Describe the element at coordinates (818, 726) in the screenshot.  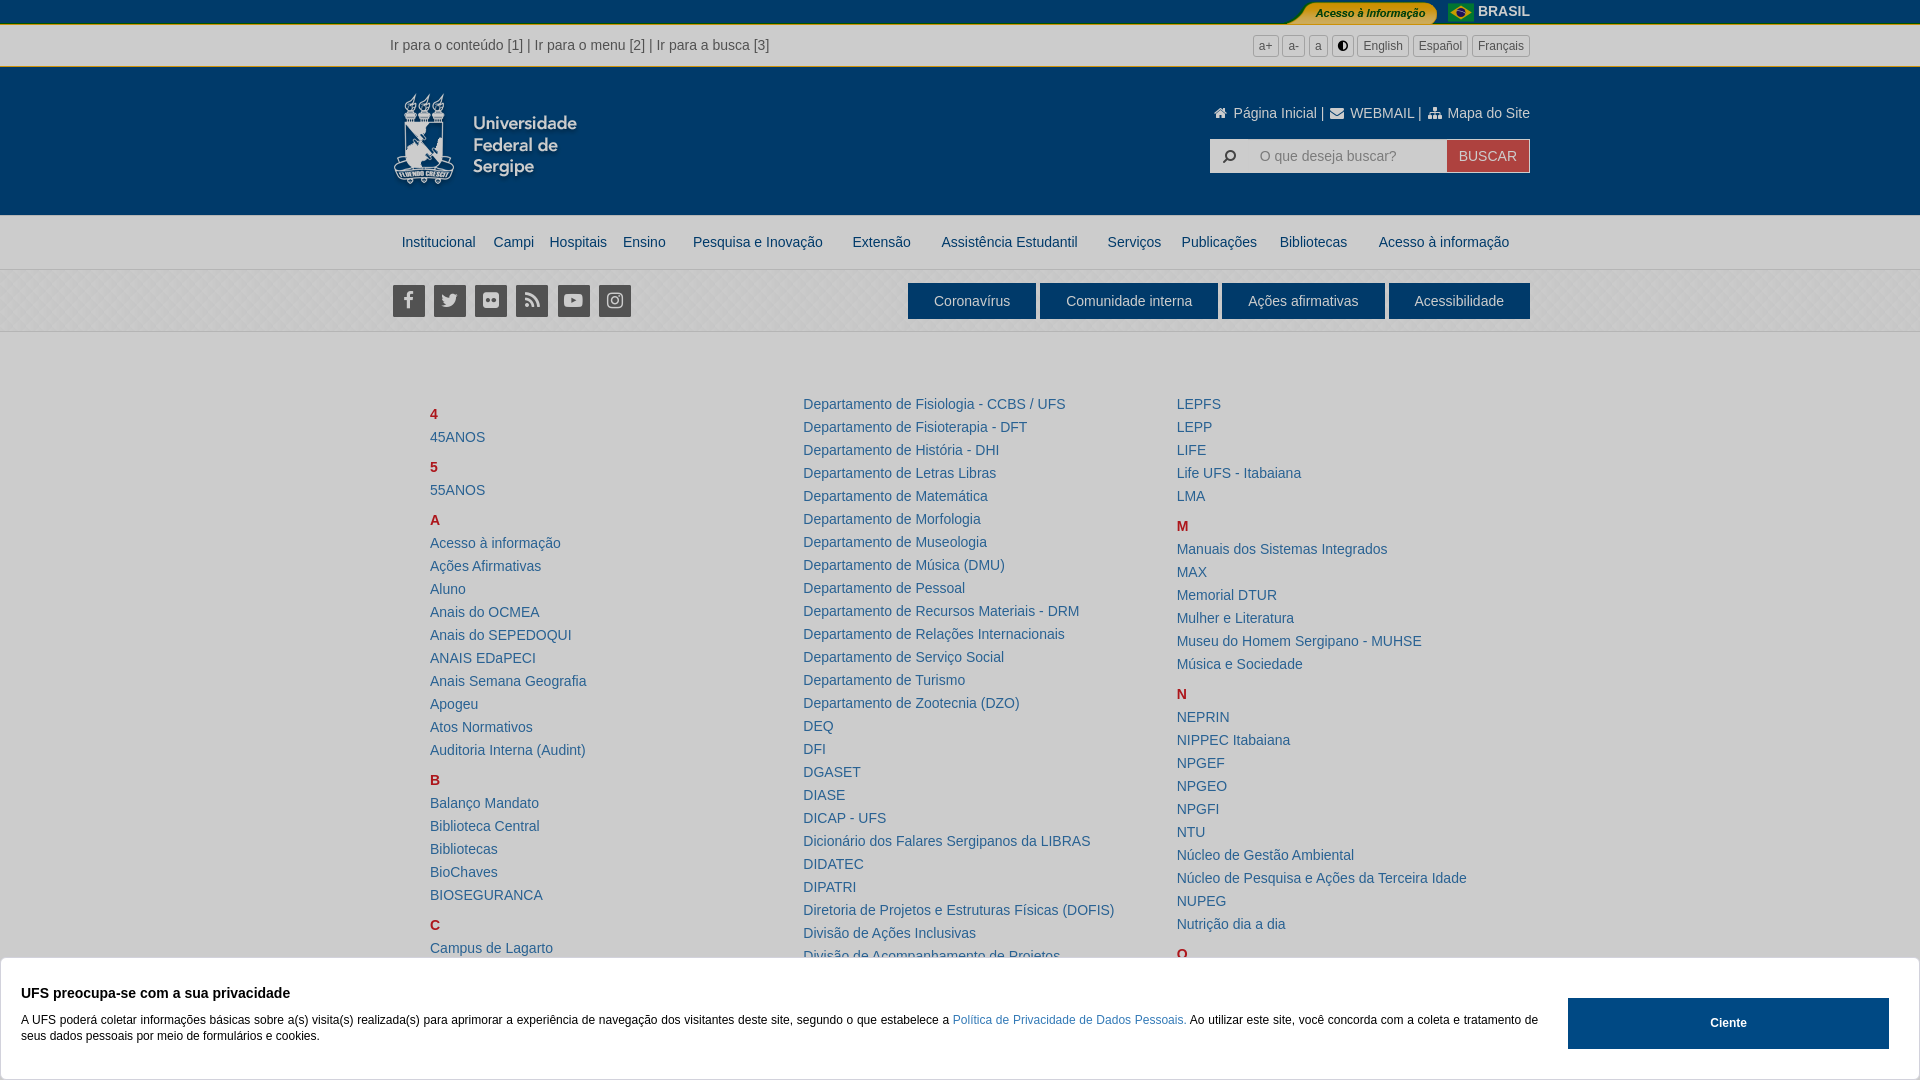
I see `DEQ` at that location.